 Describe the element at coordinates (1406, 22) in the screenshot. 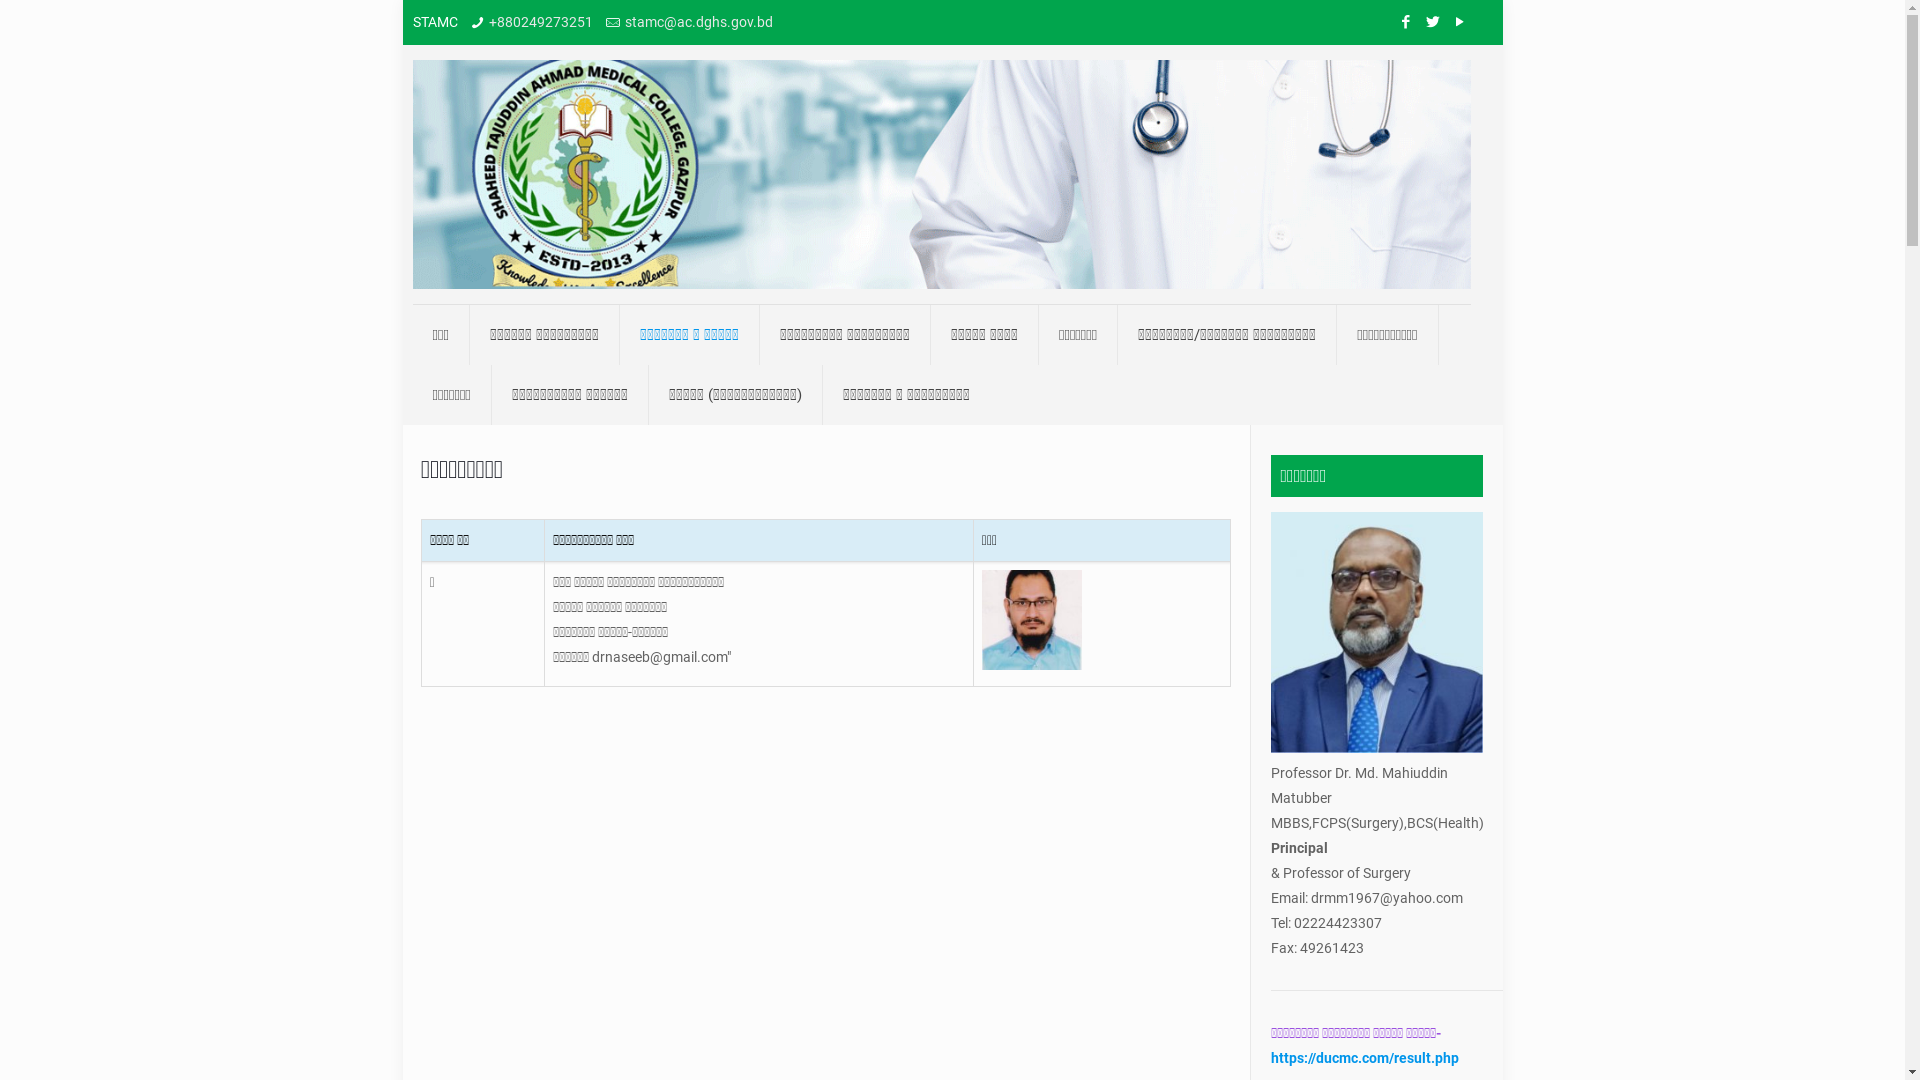

I see `Facebook` at that location.